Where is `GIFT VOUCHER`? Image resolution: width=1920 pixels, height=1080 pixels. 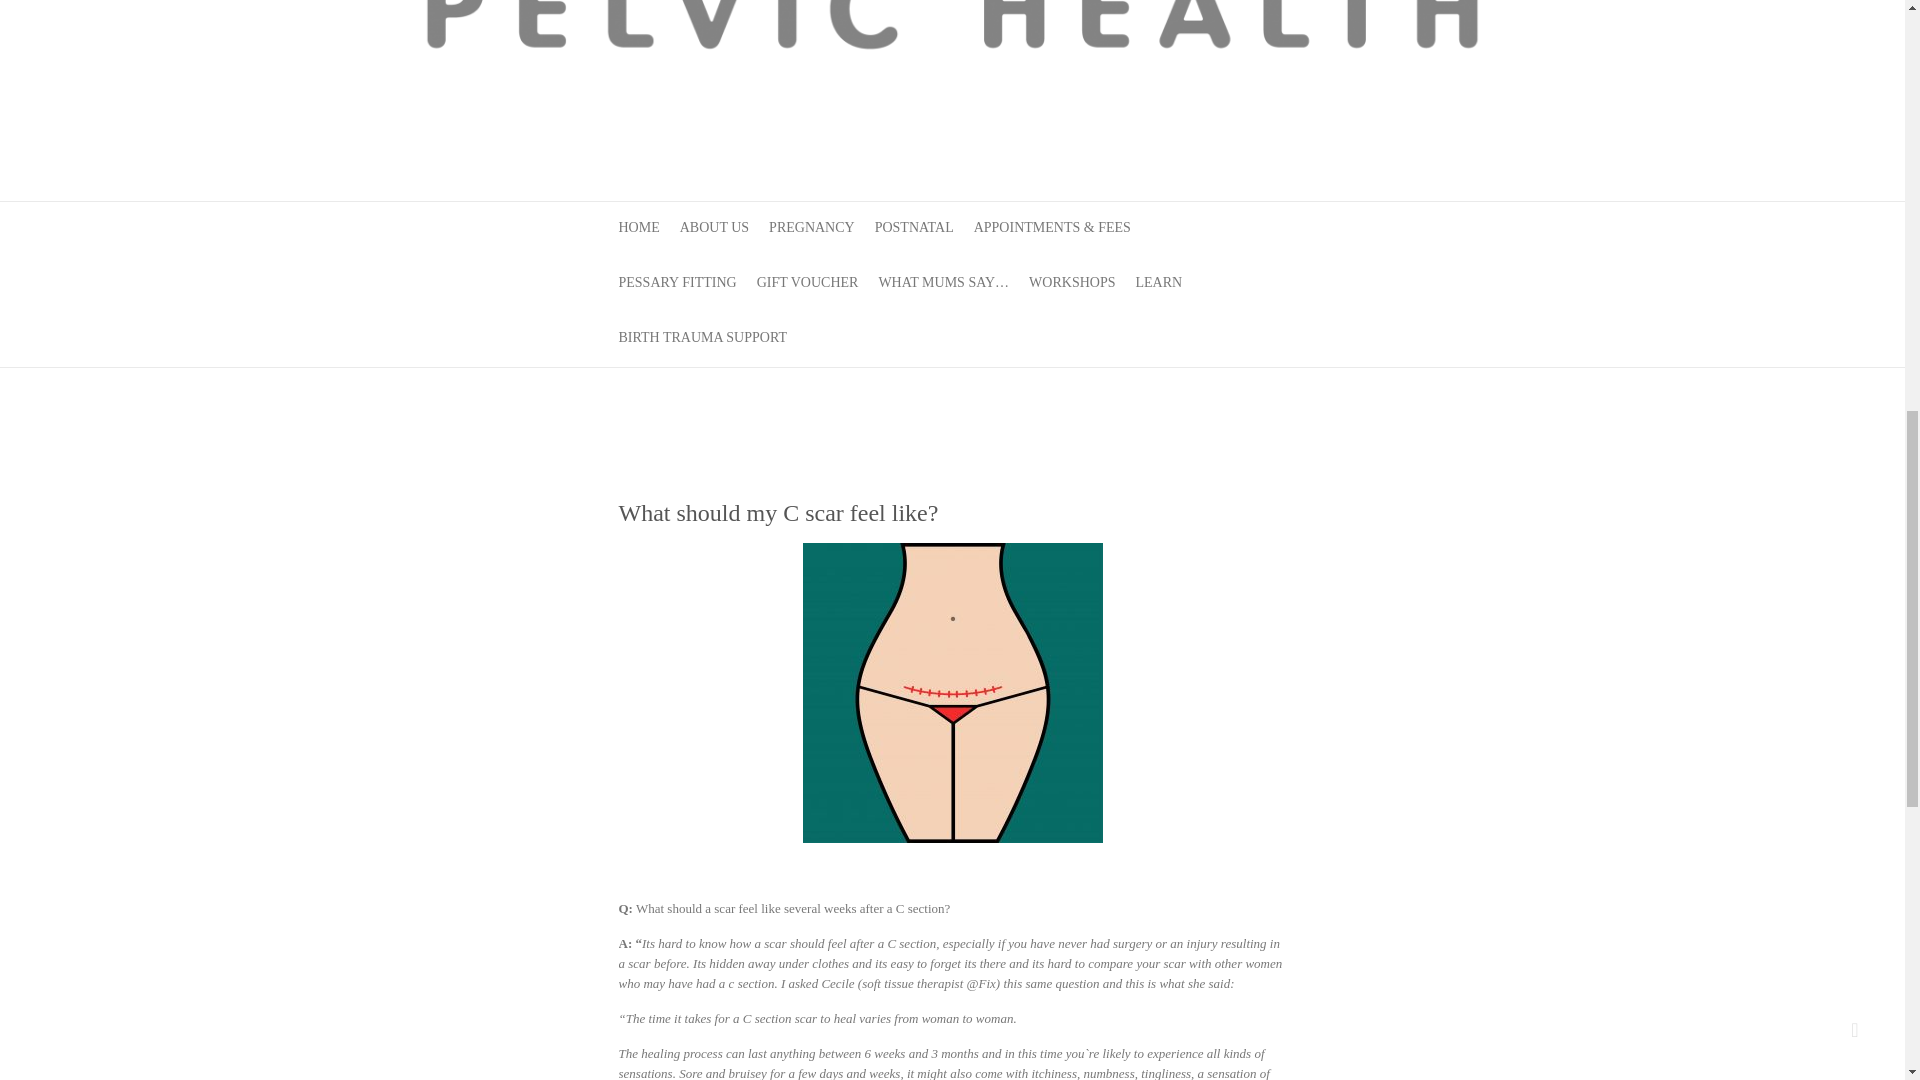
GIFT VOUCHER is located at coordinates (807, 284).